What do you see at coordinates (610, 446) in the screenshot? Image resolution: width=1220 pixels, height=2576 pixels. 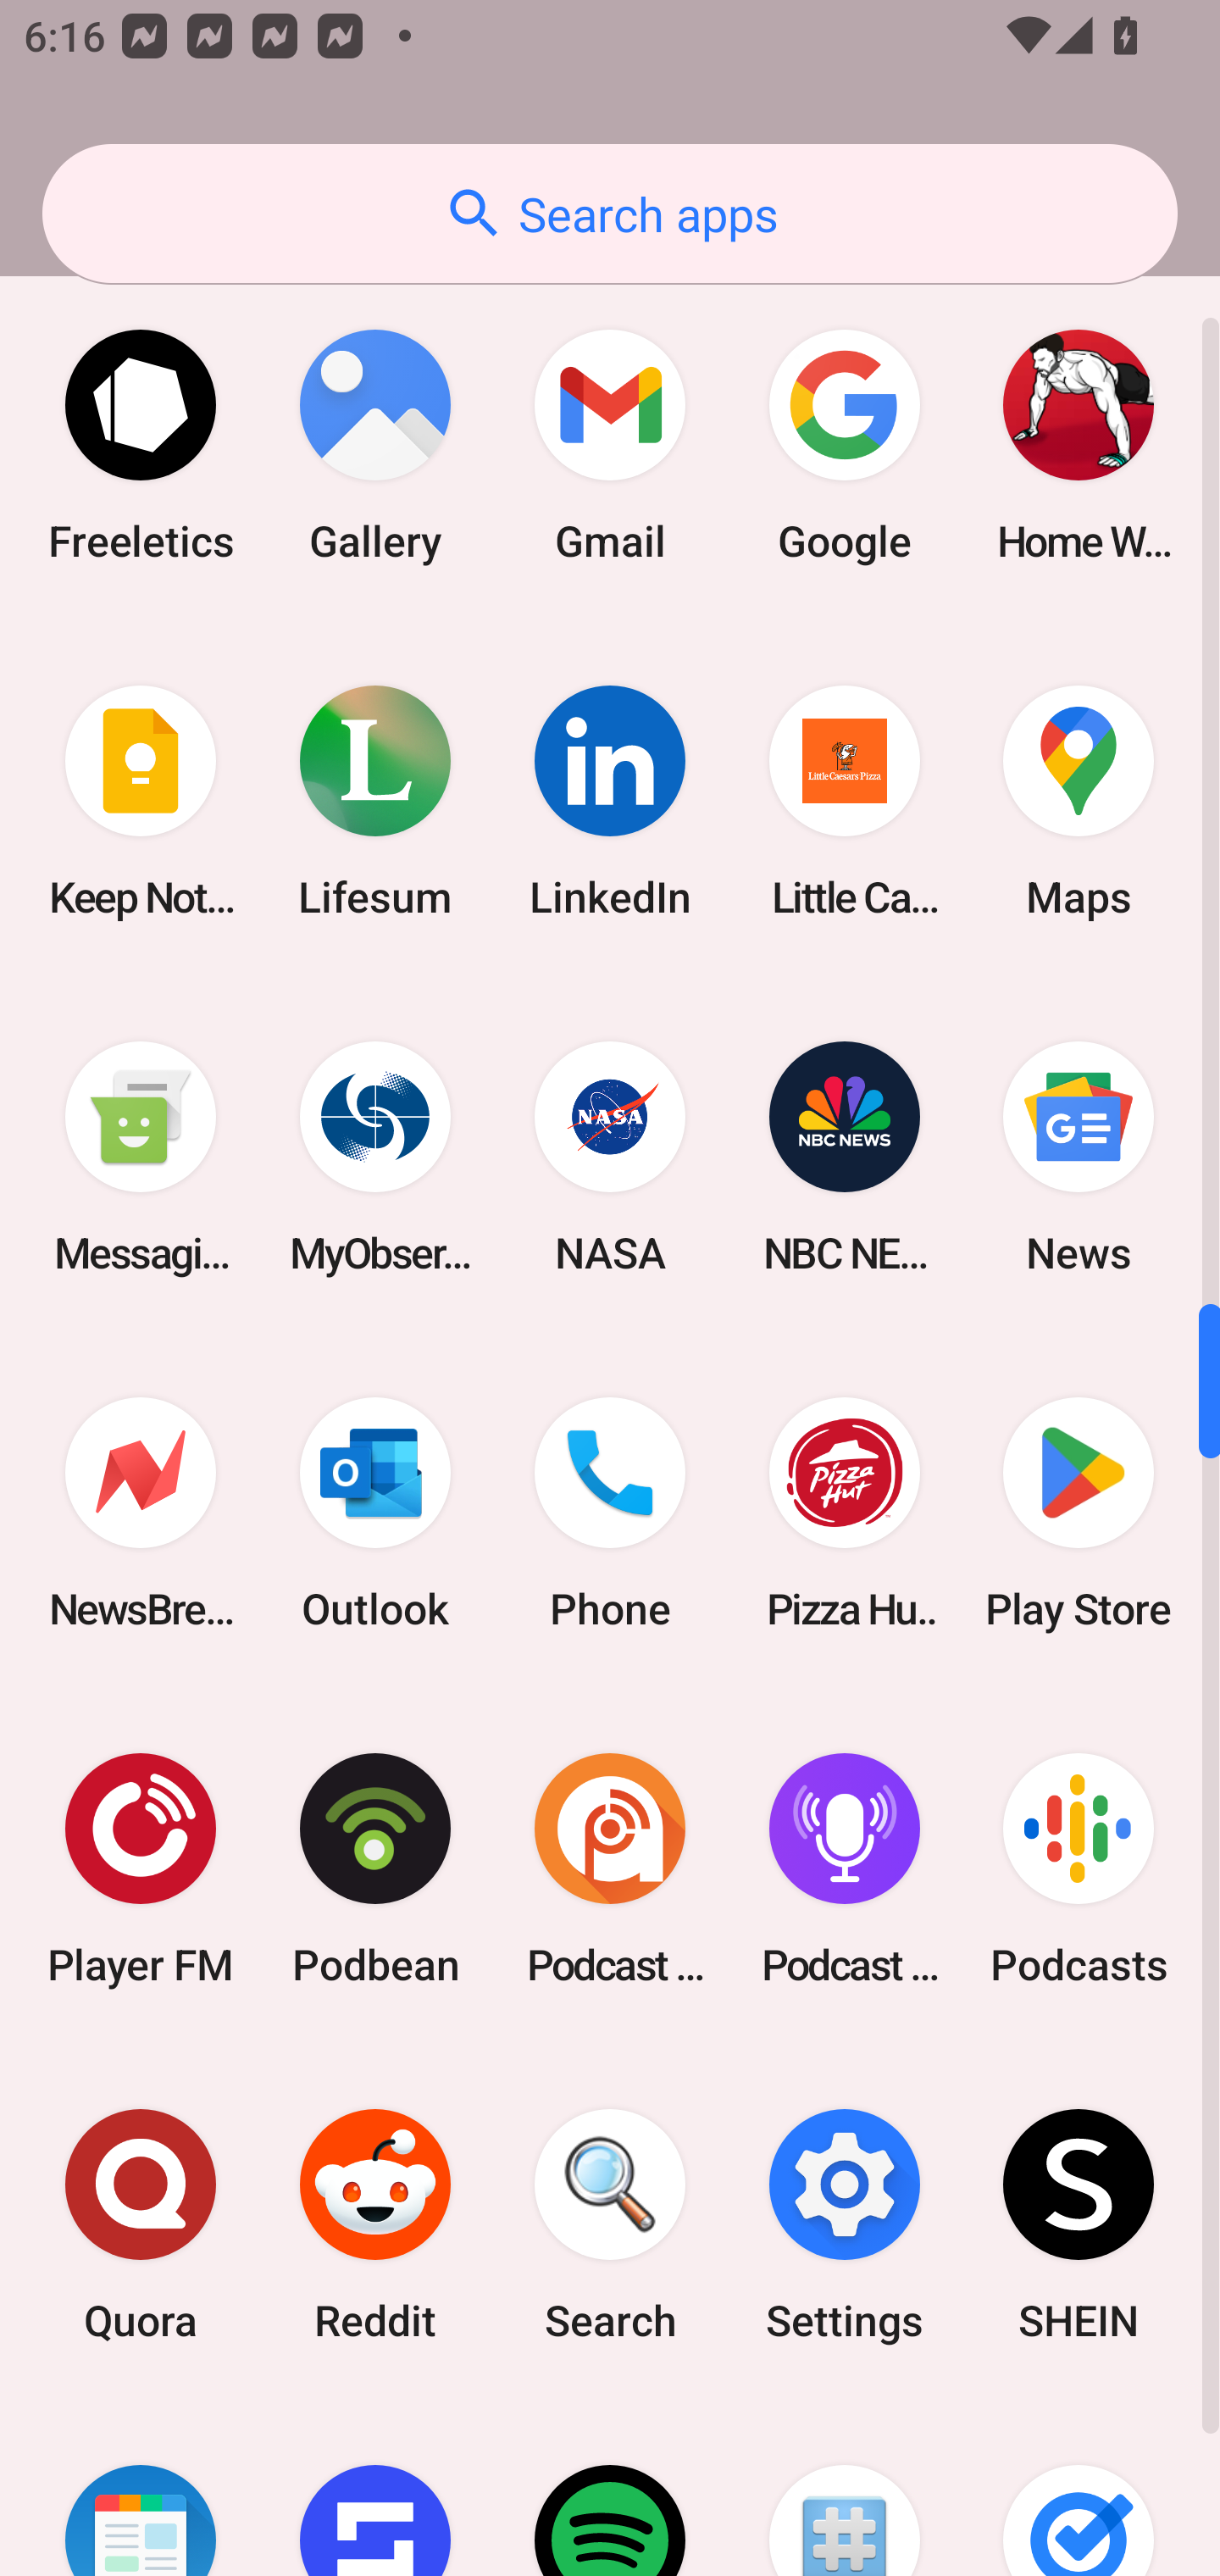 I see `Gmail` at bounding box center [610, 446].